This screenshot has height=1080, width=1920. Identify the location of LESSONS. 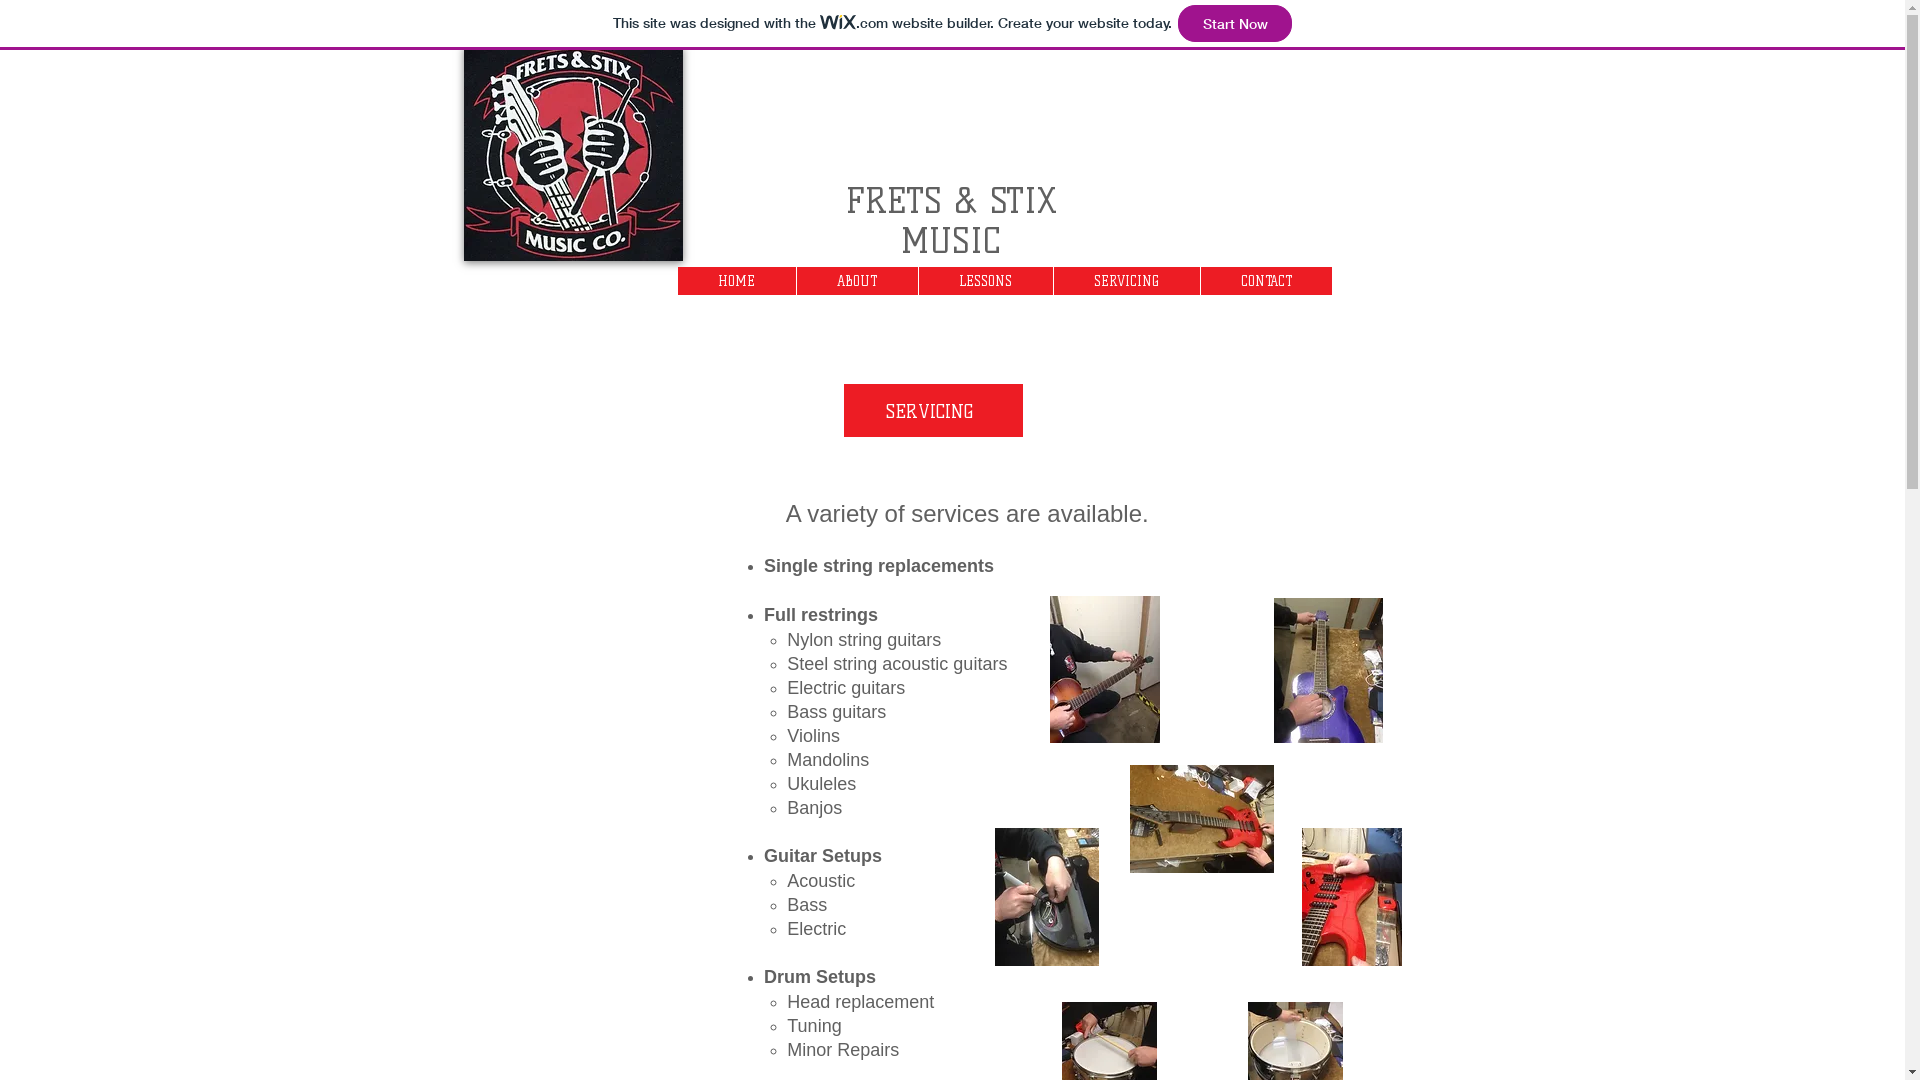
(986, 281).